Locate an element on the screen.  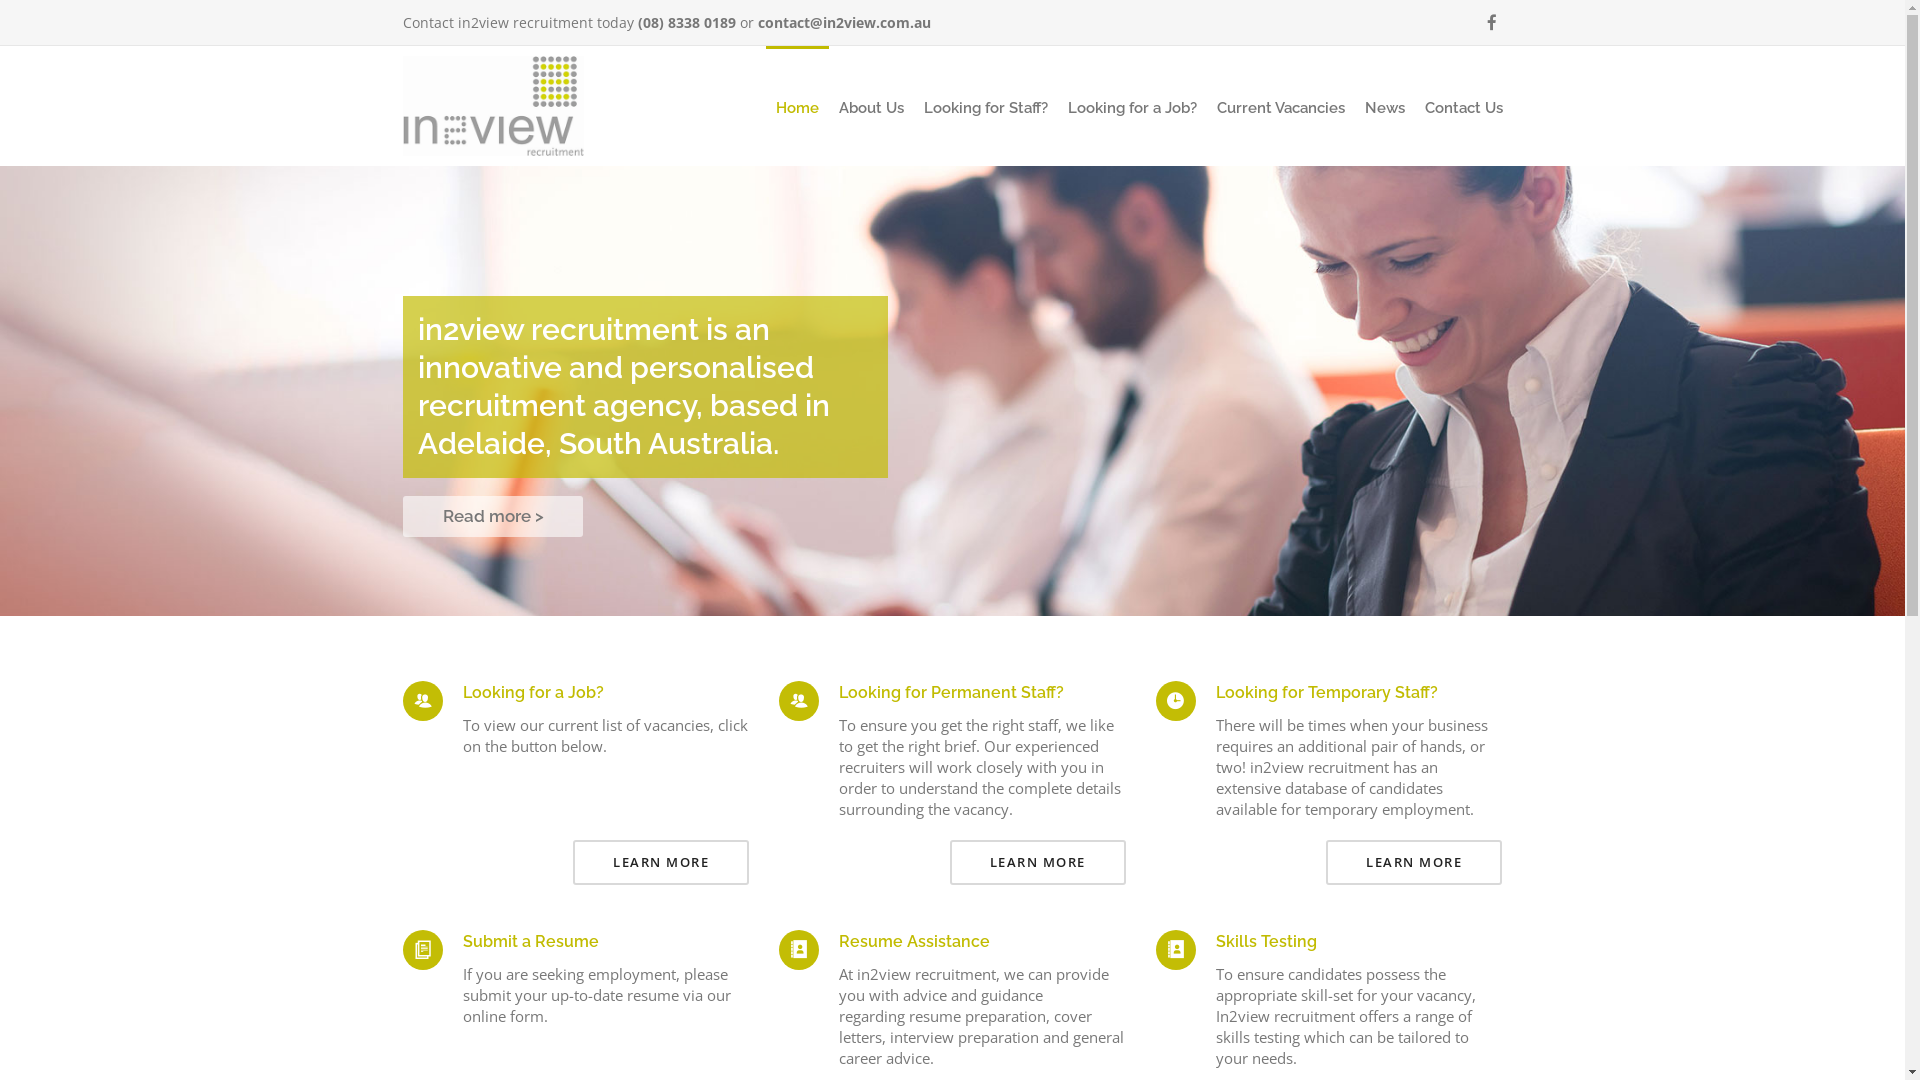
Looking for Staff? is located at coordinates (986, 108).